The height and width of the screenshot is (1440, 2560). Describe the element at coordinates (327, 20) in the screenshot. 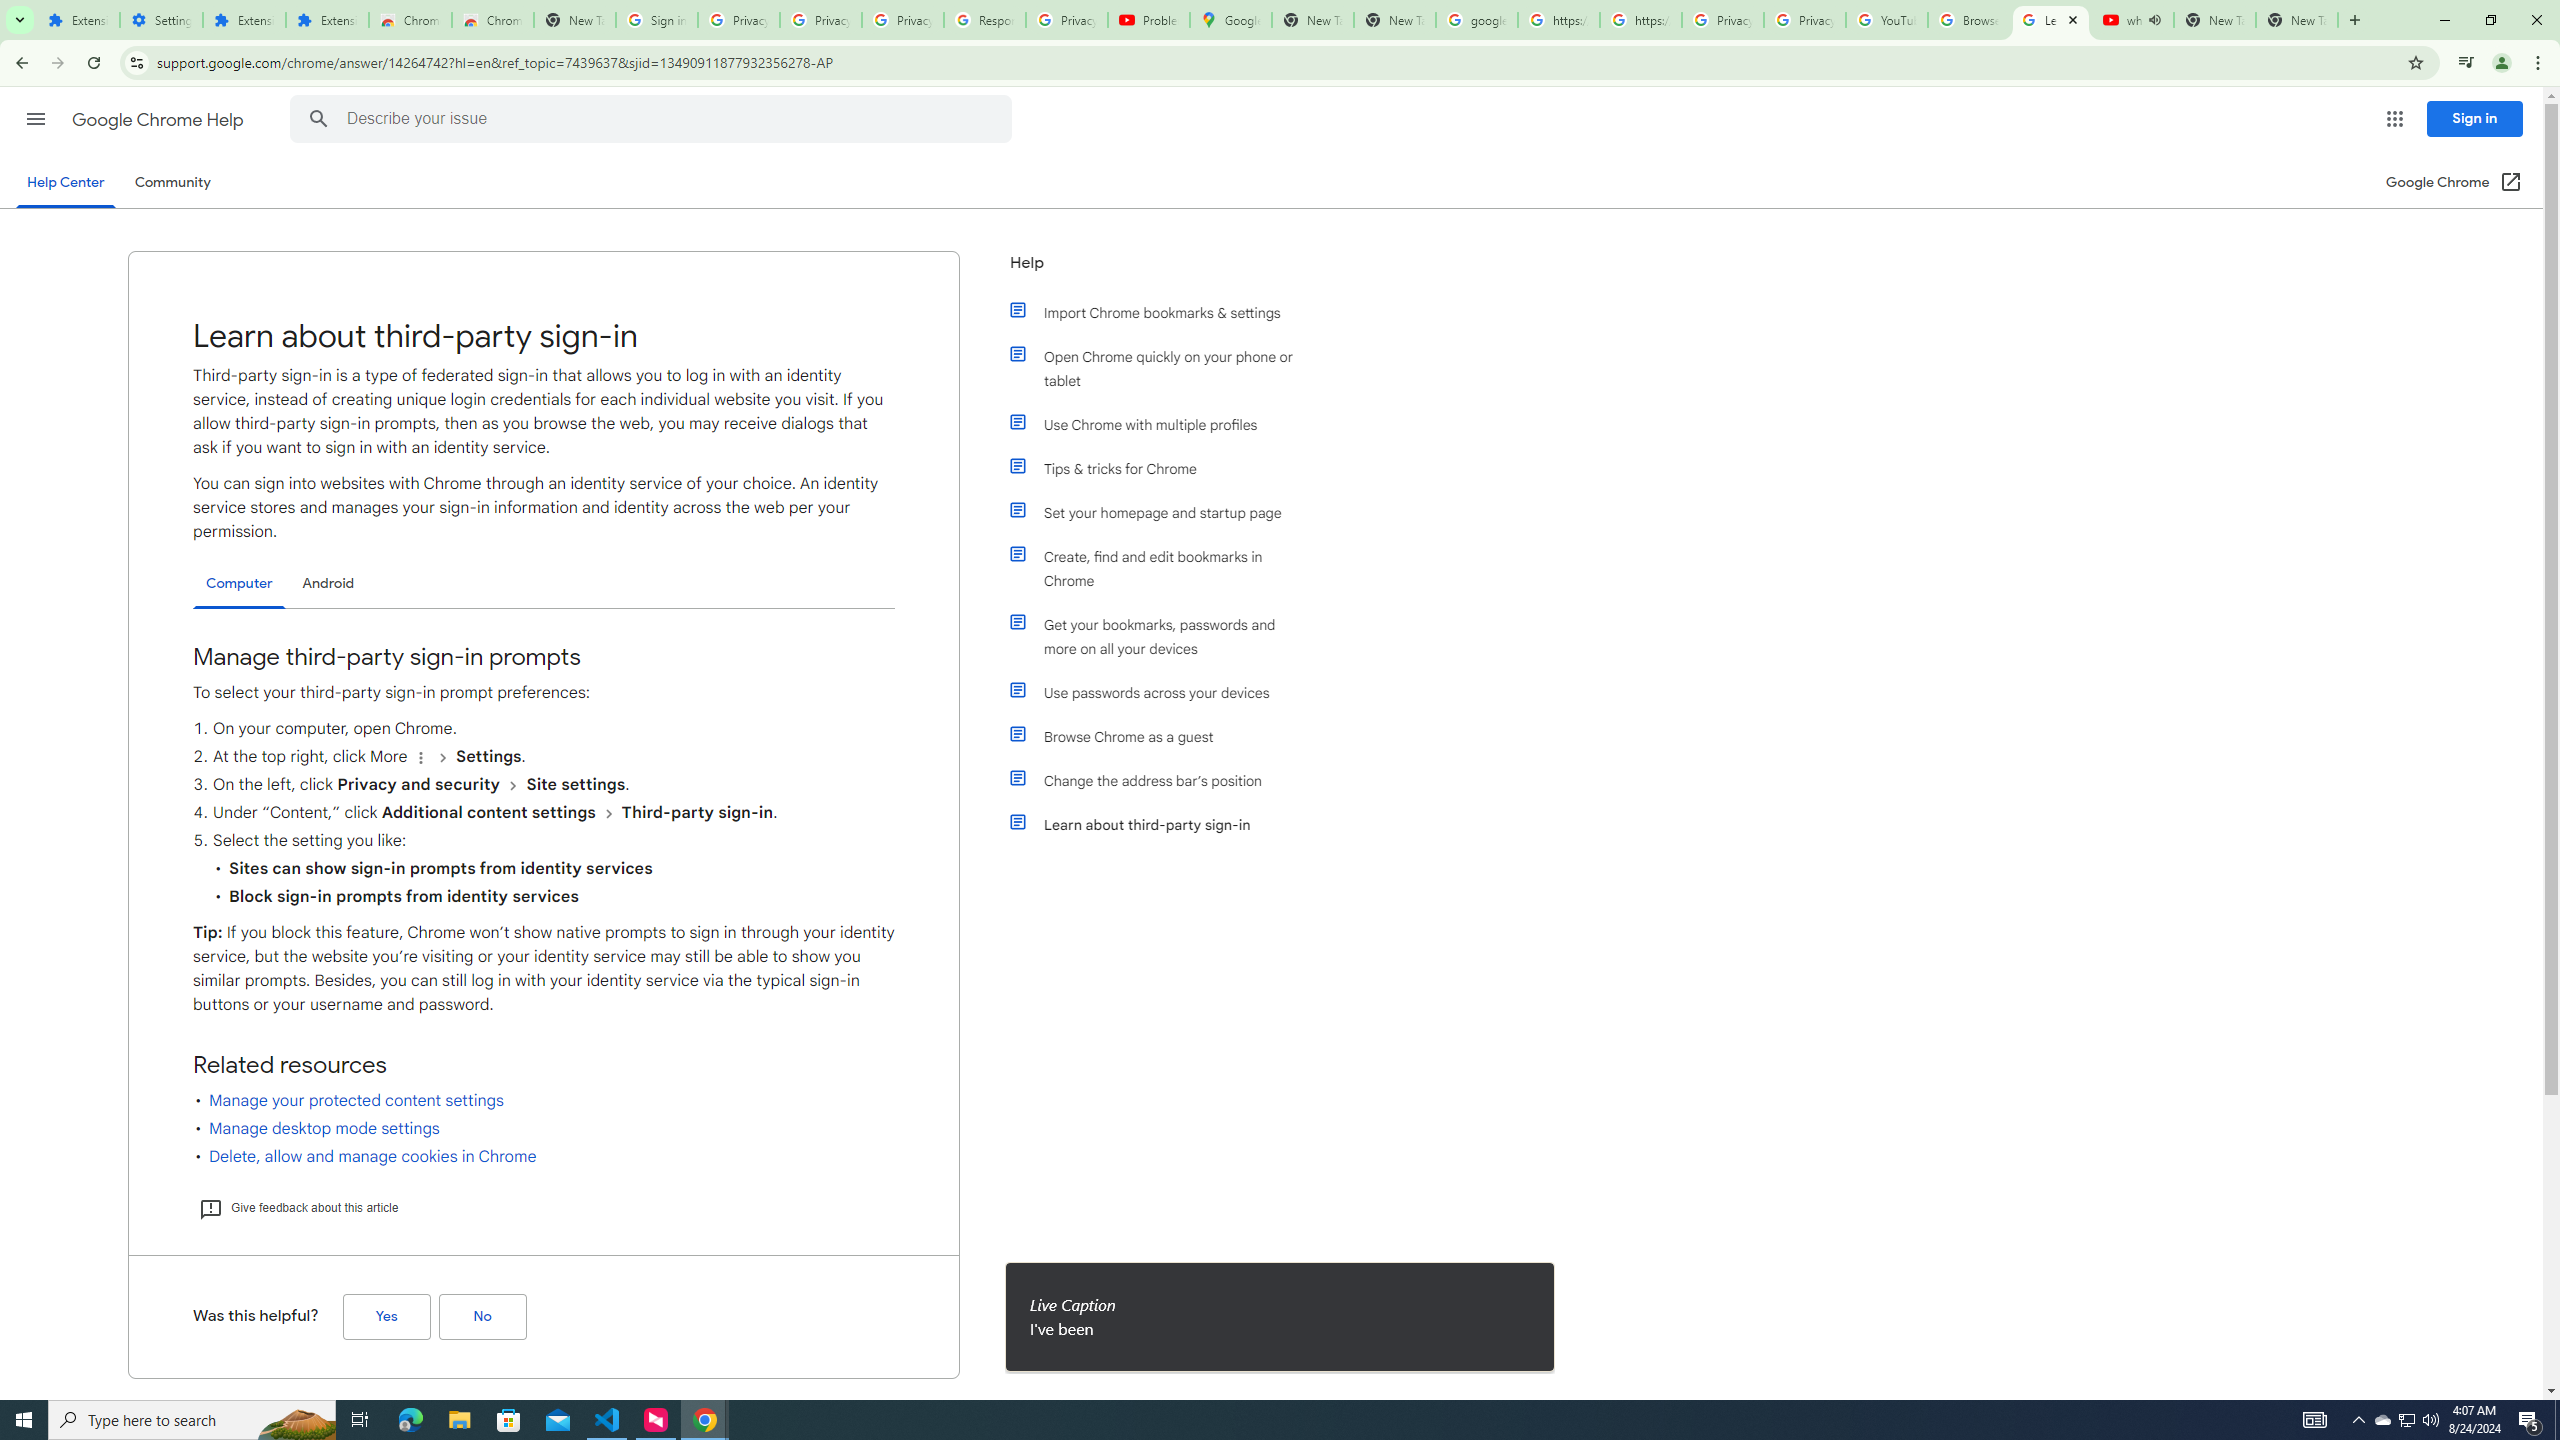

I see `Extensions` at that location.